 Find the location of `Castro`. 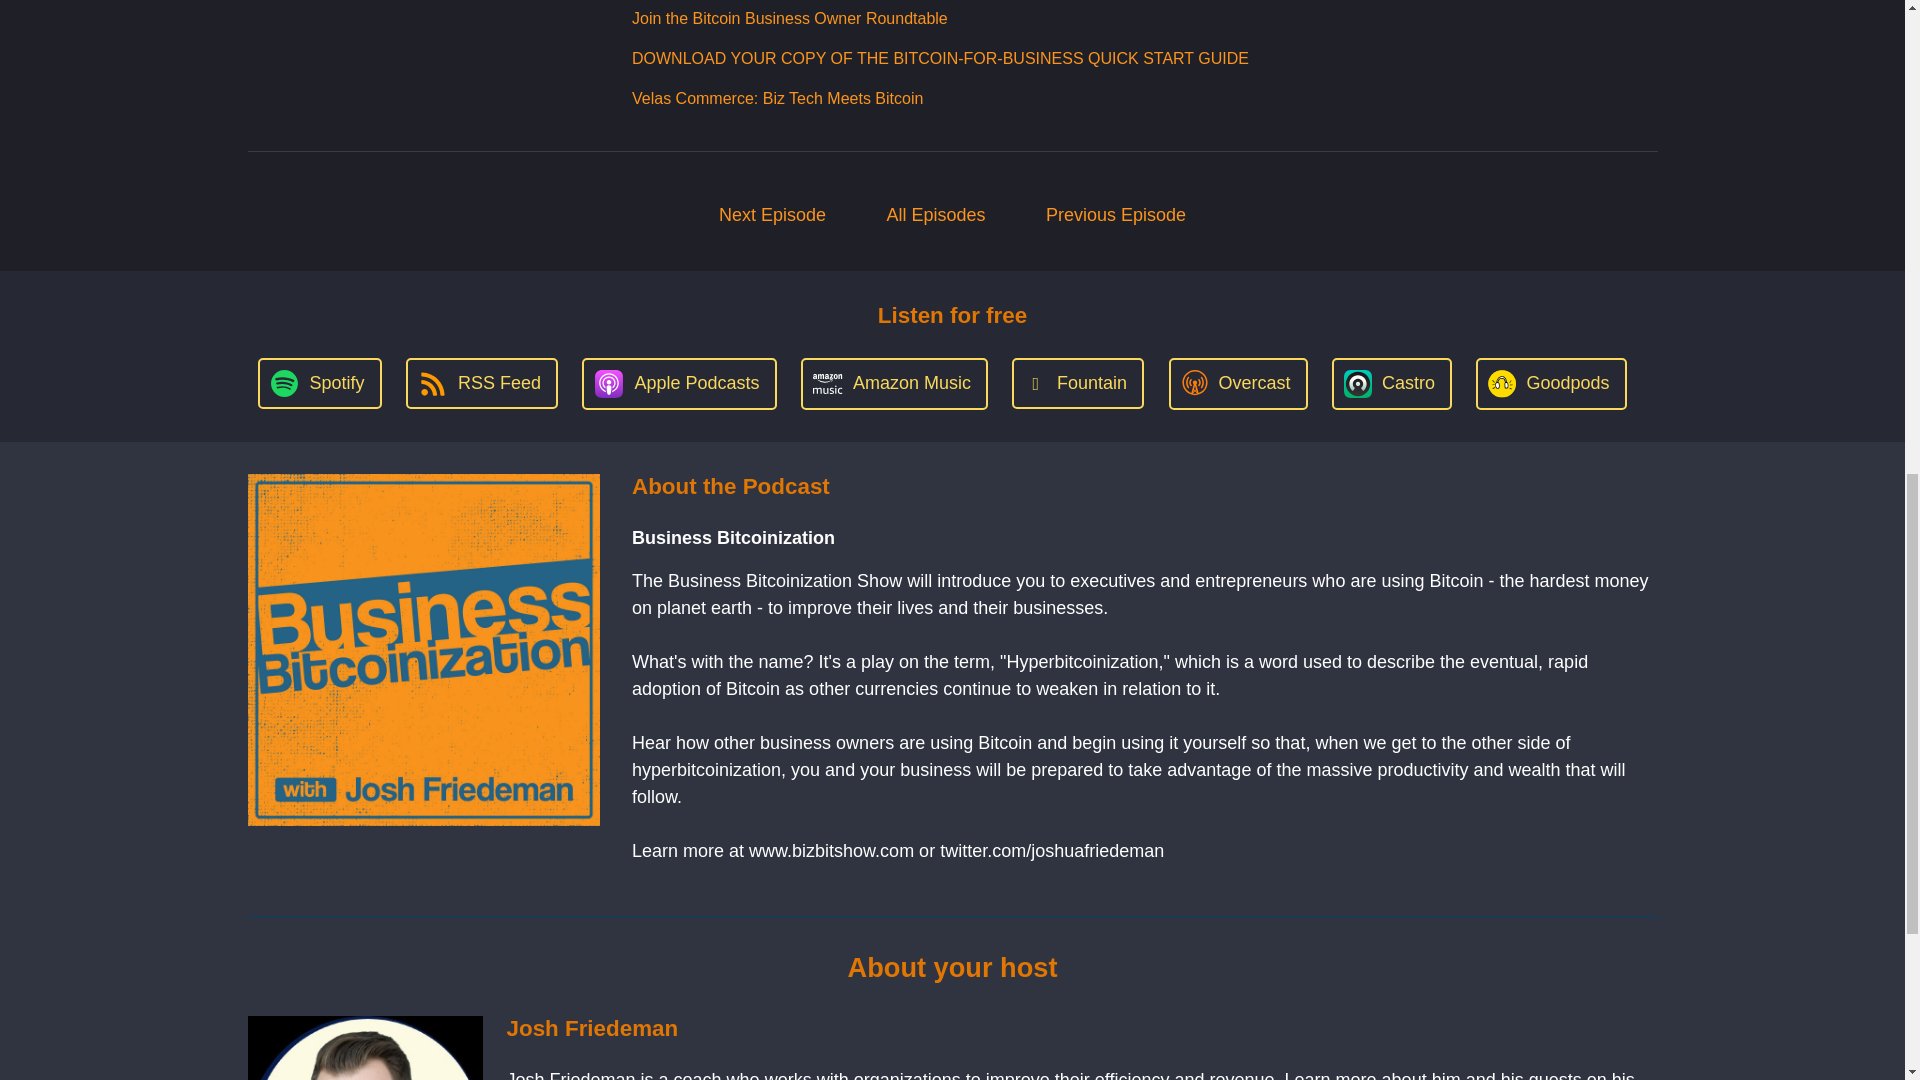

Castro is located at coordinates (1392, 384).